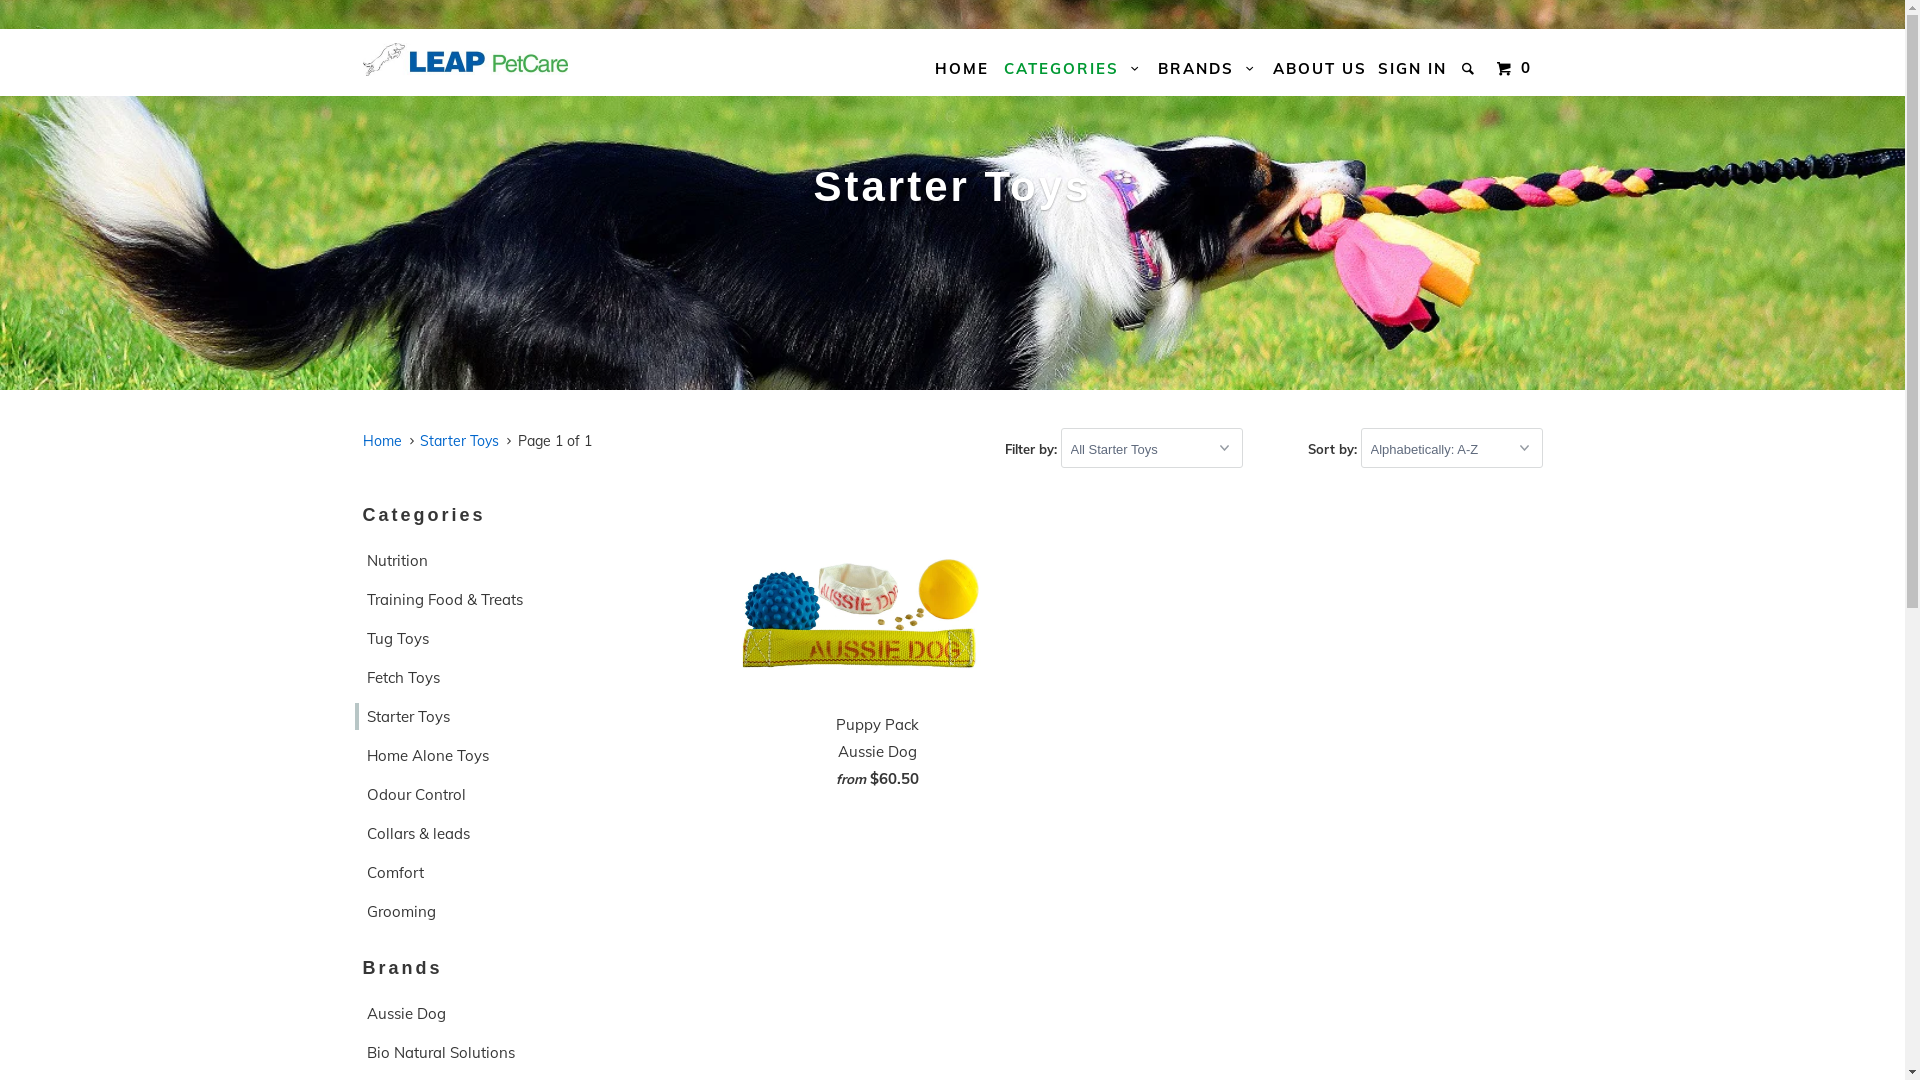 This screenshot has width=1920, height=1080. Describe the element at coordinates (464, 60) in the screenshot. I see `LEAP PetCare` at that location.